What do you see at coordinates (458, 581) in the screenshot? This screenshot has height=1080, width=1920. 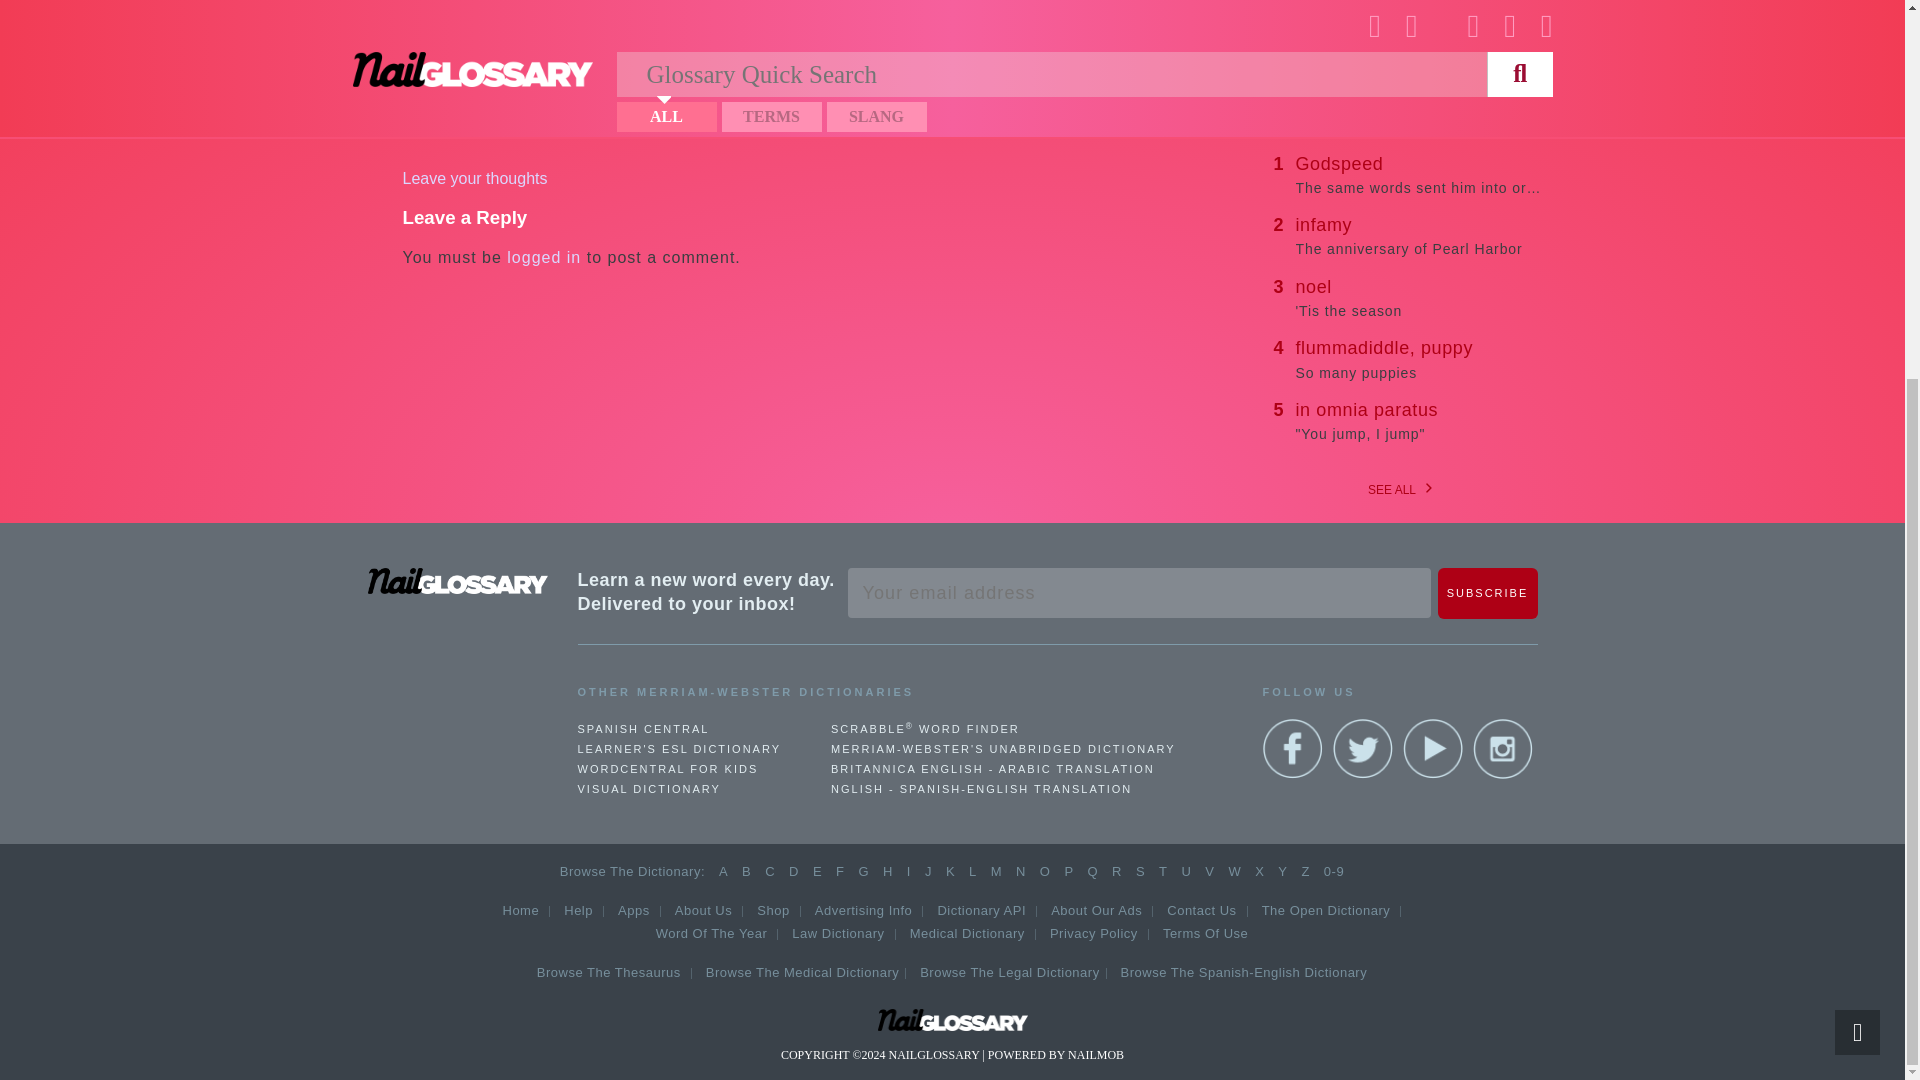 I see `Leave your thoughts` at bounding box center [458, 581].